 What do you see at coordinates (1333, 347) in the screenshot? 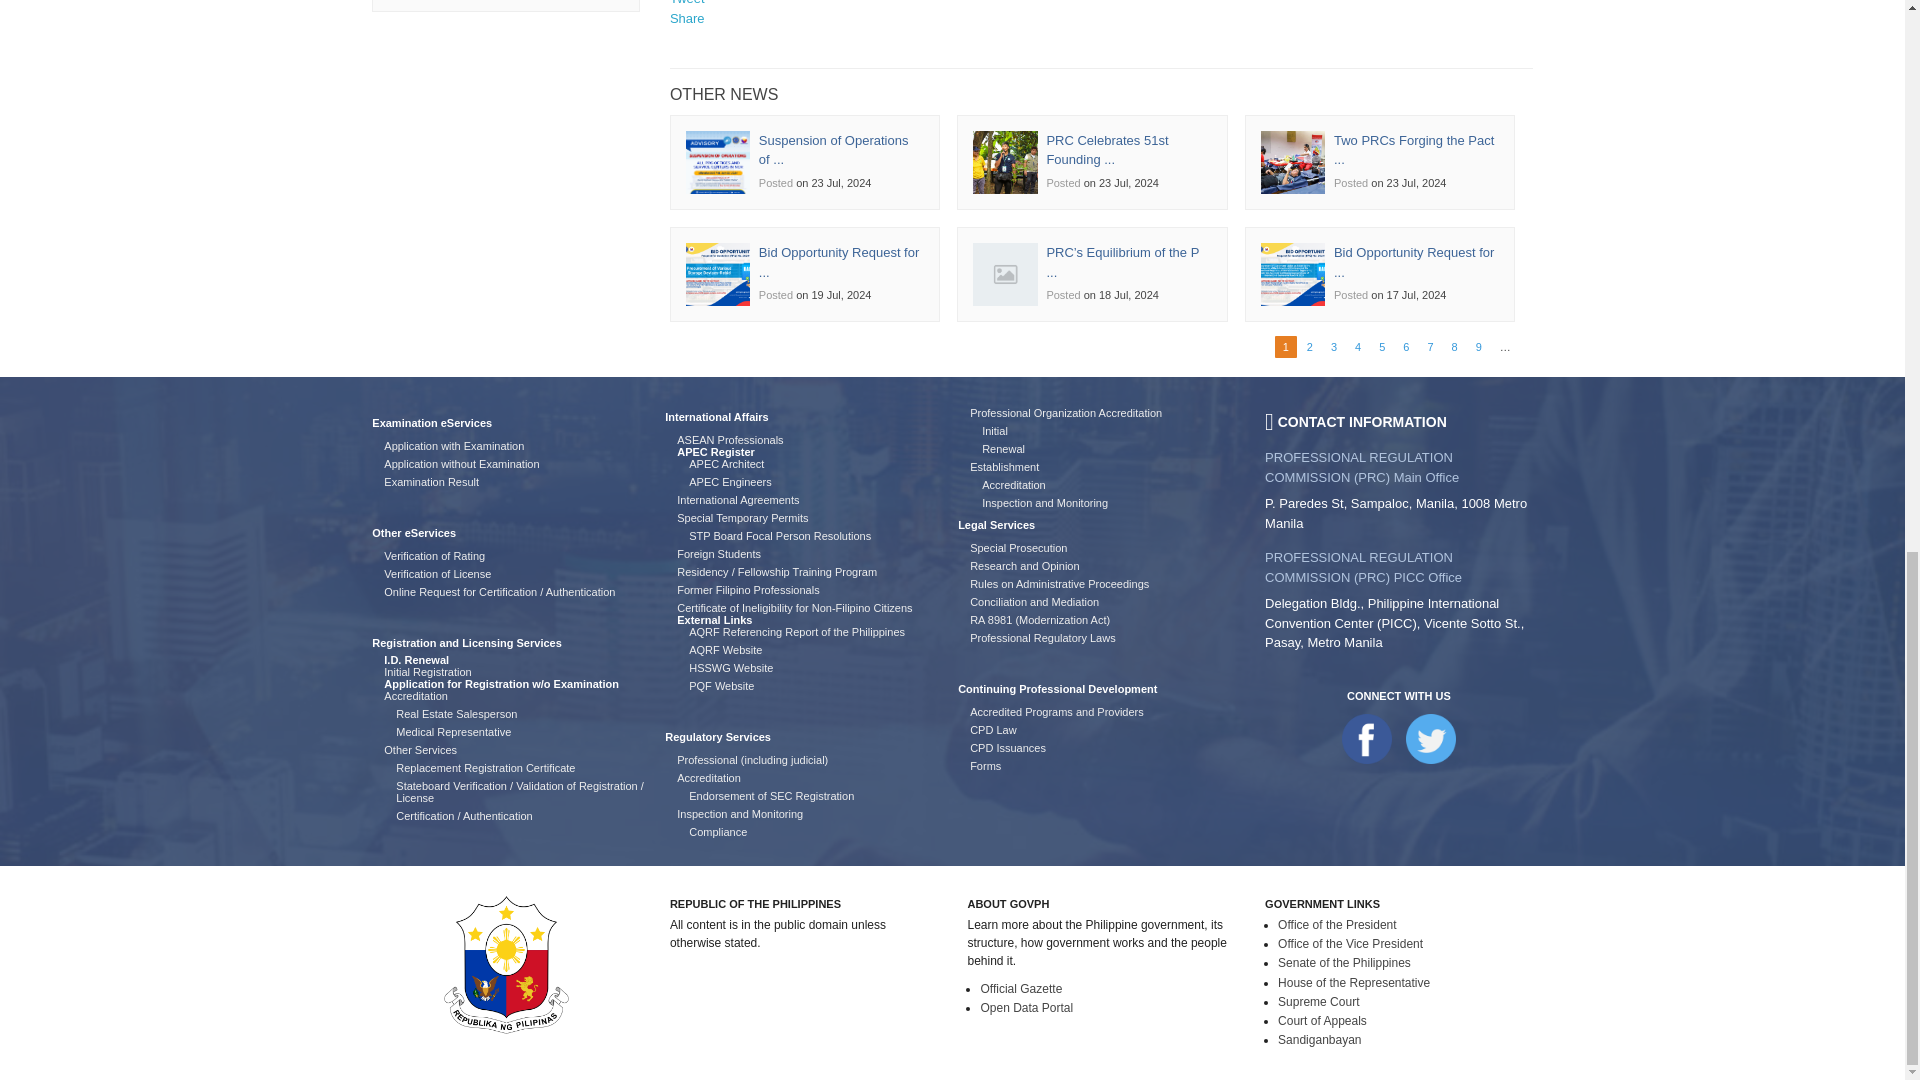
I see `Go to page 3` at bounding box center [1333, 347].